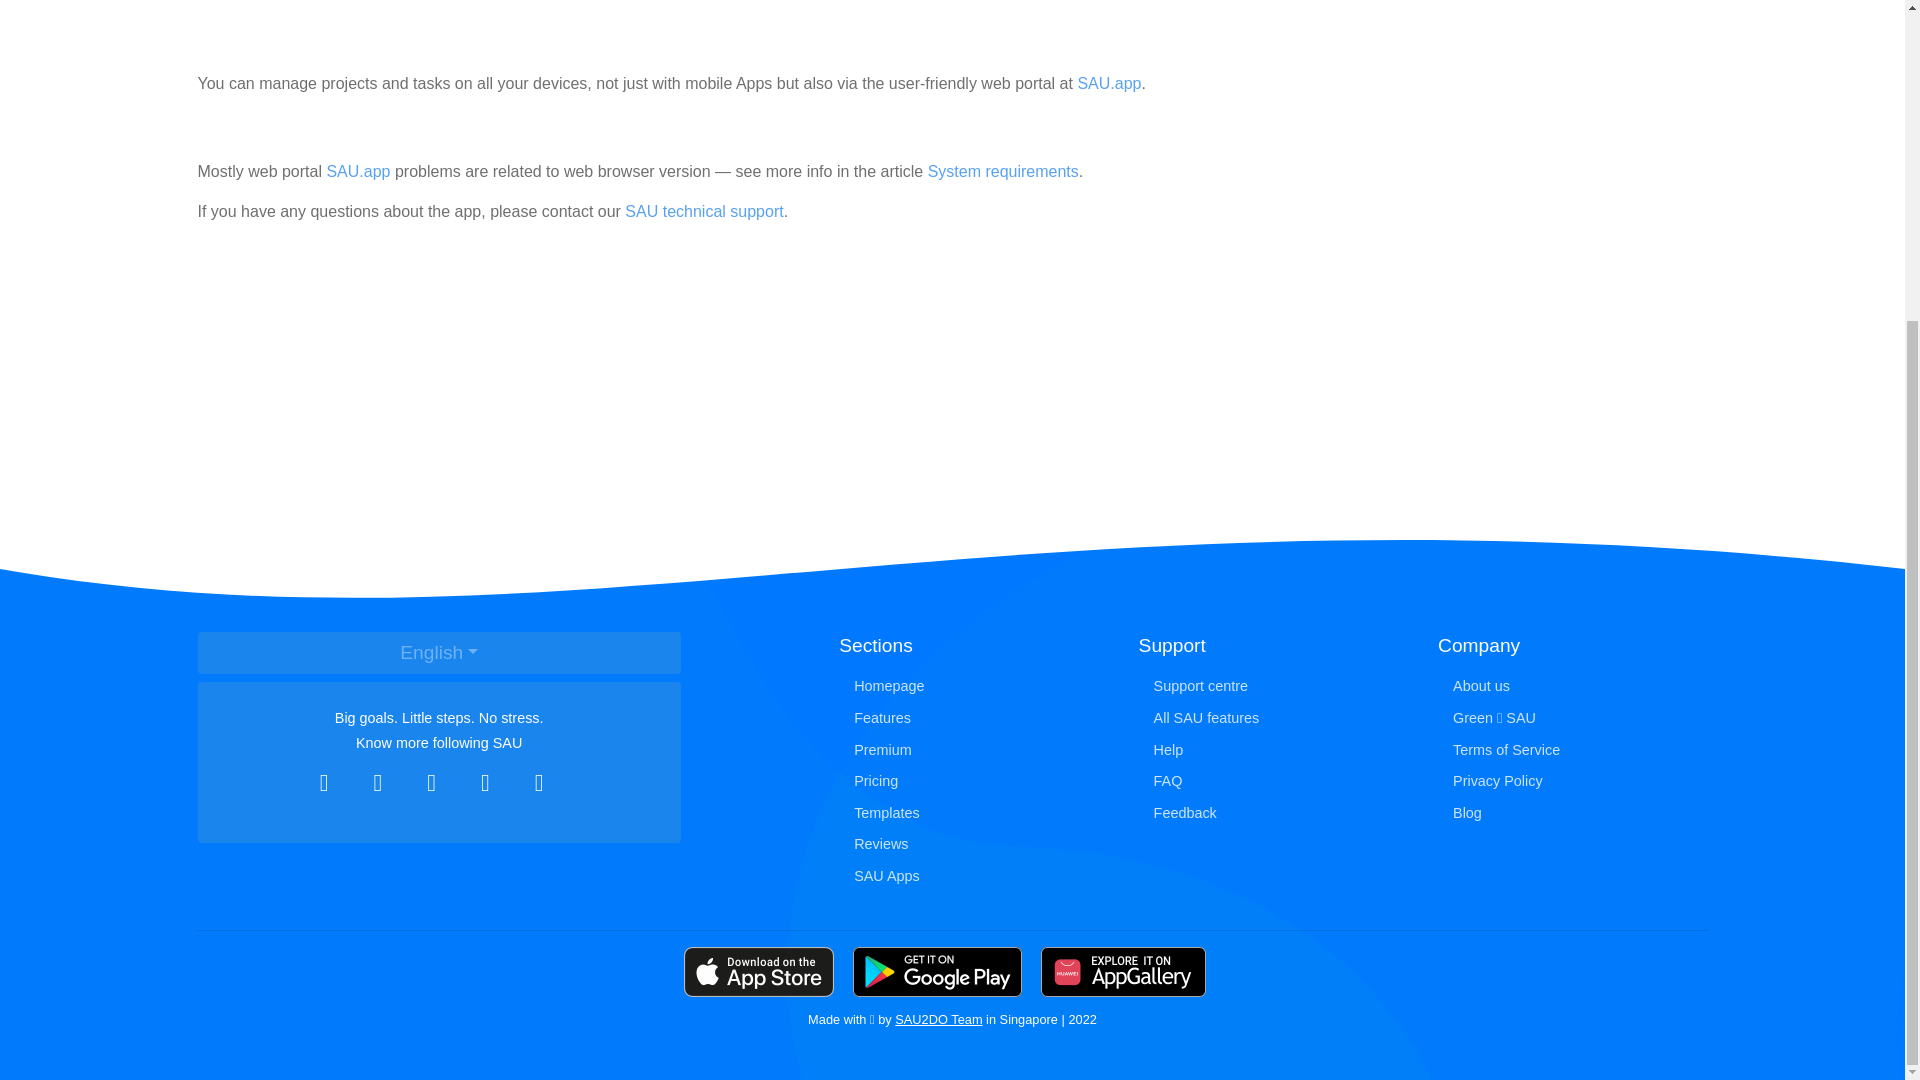 The image size is (1920, 1080). Describe the element at coordinates (973, 844) in the screenshot. I see `Reviews` at that location.